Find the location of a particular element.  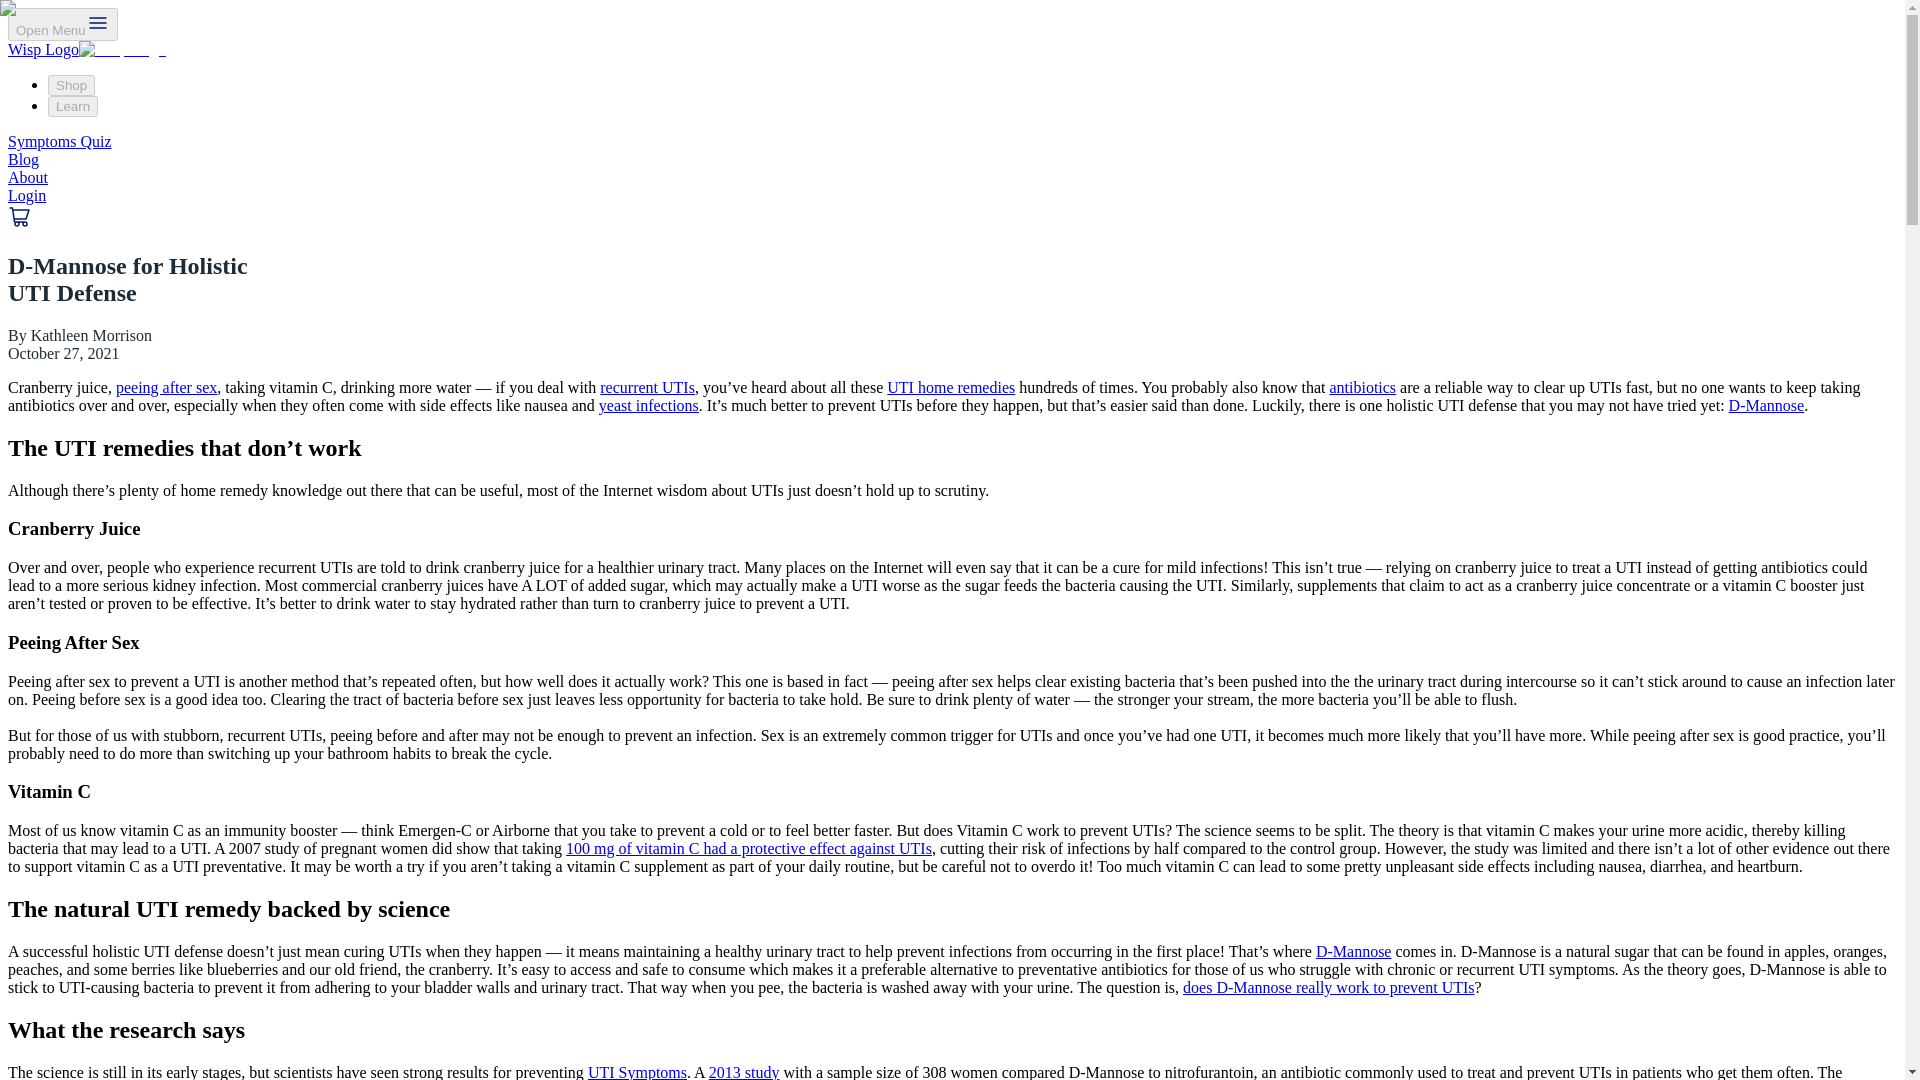

UTI Symptoms is located at coordinates (637, 1072).